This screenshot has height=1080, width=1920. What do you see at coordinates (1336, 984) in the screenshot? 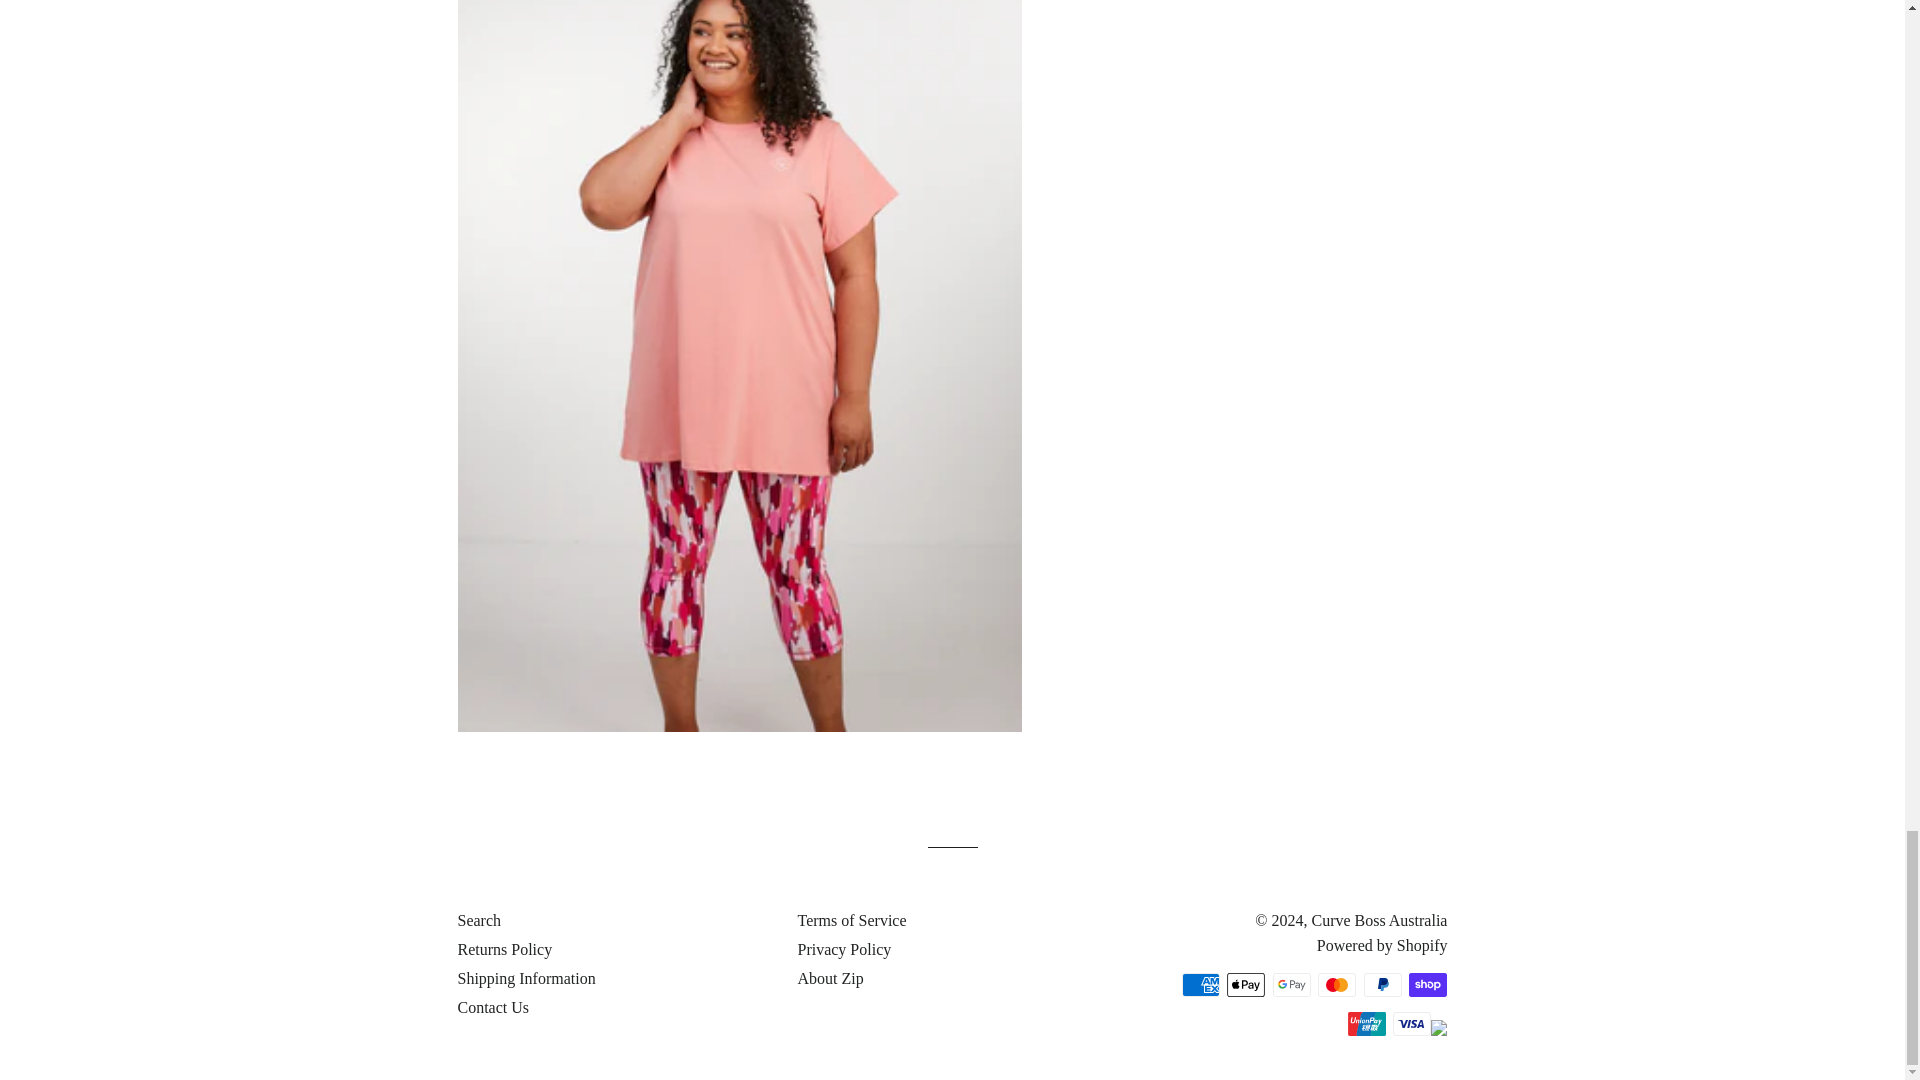
I see `Mastercard` at bounding box center [1336, 984].